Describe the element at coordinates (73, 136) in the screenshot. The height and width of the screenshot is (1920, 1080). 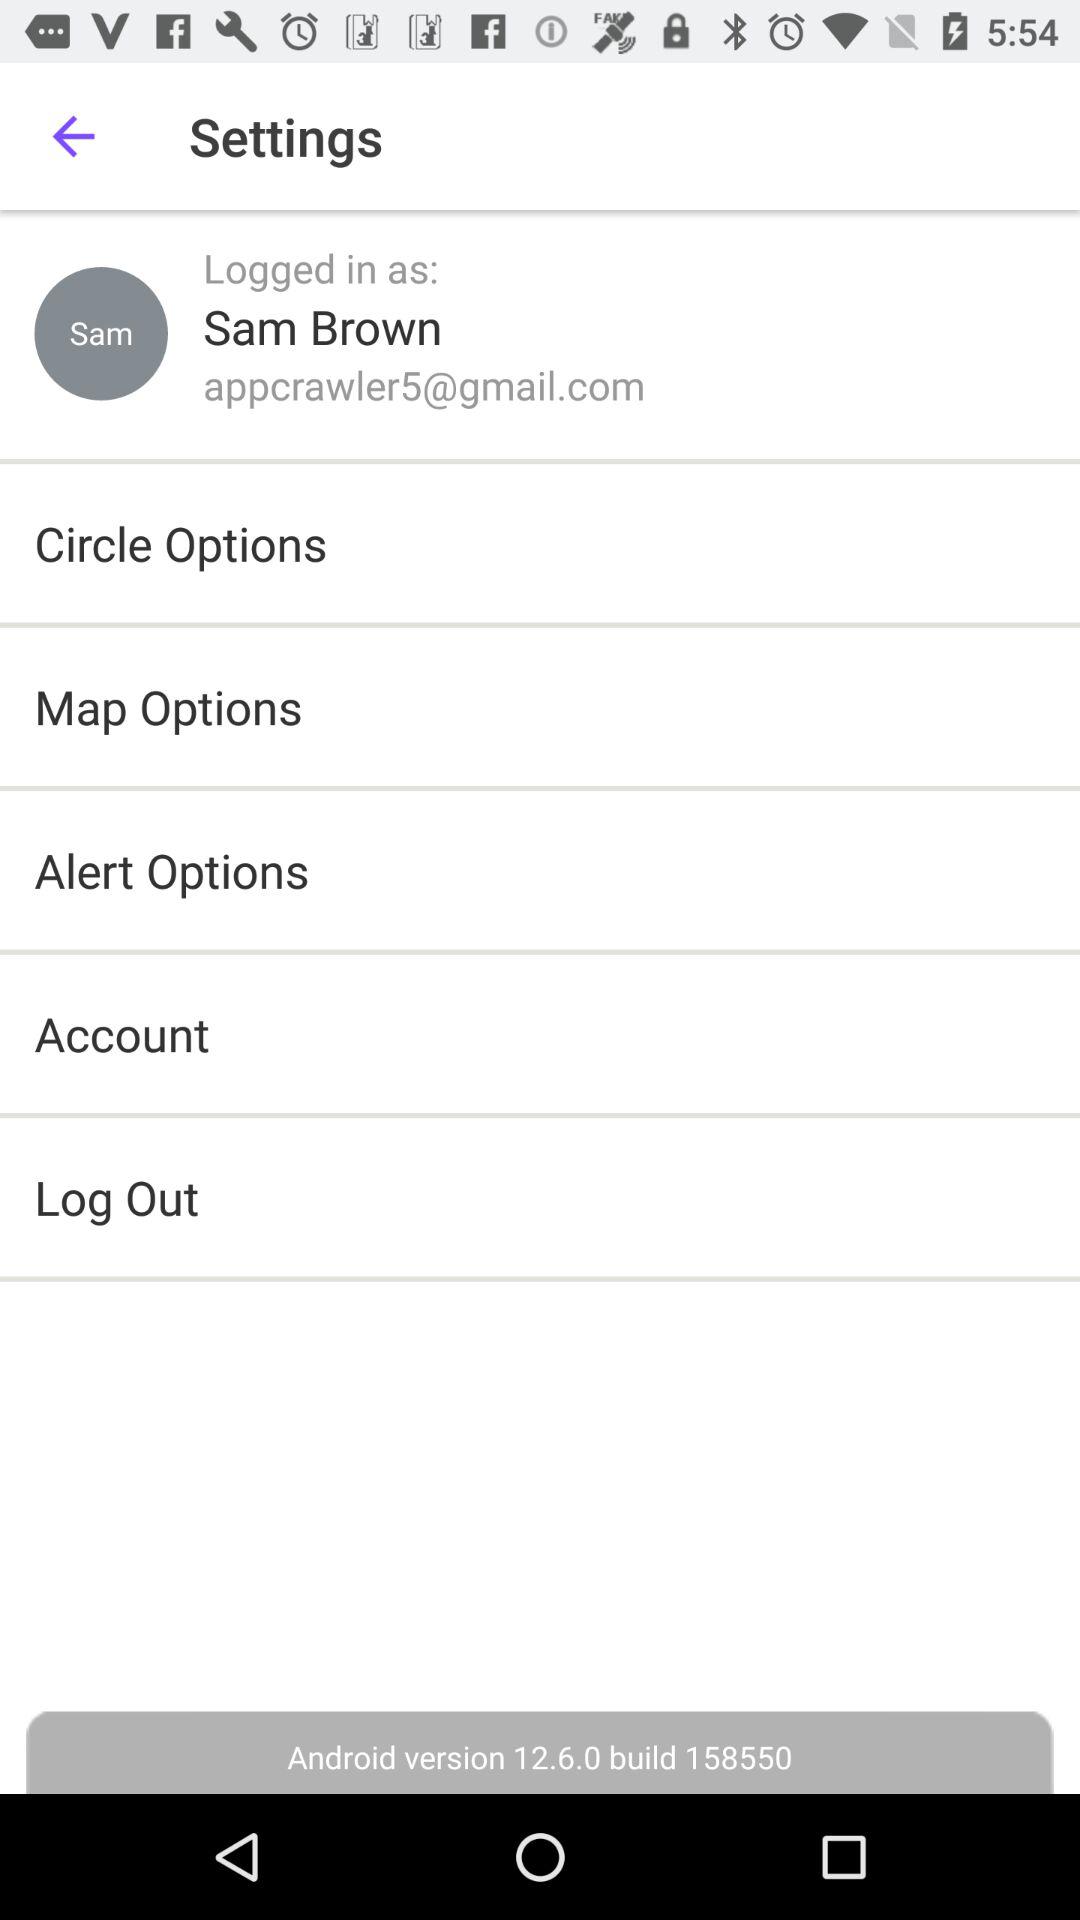
I see `launch item next to settings item` at that location.